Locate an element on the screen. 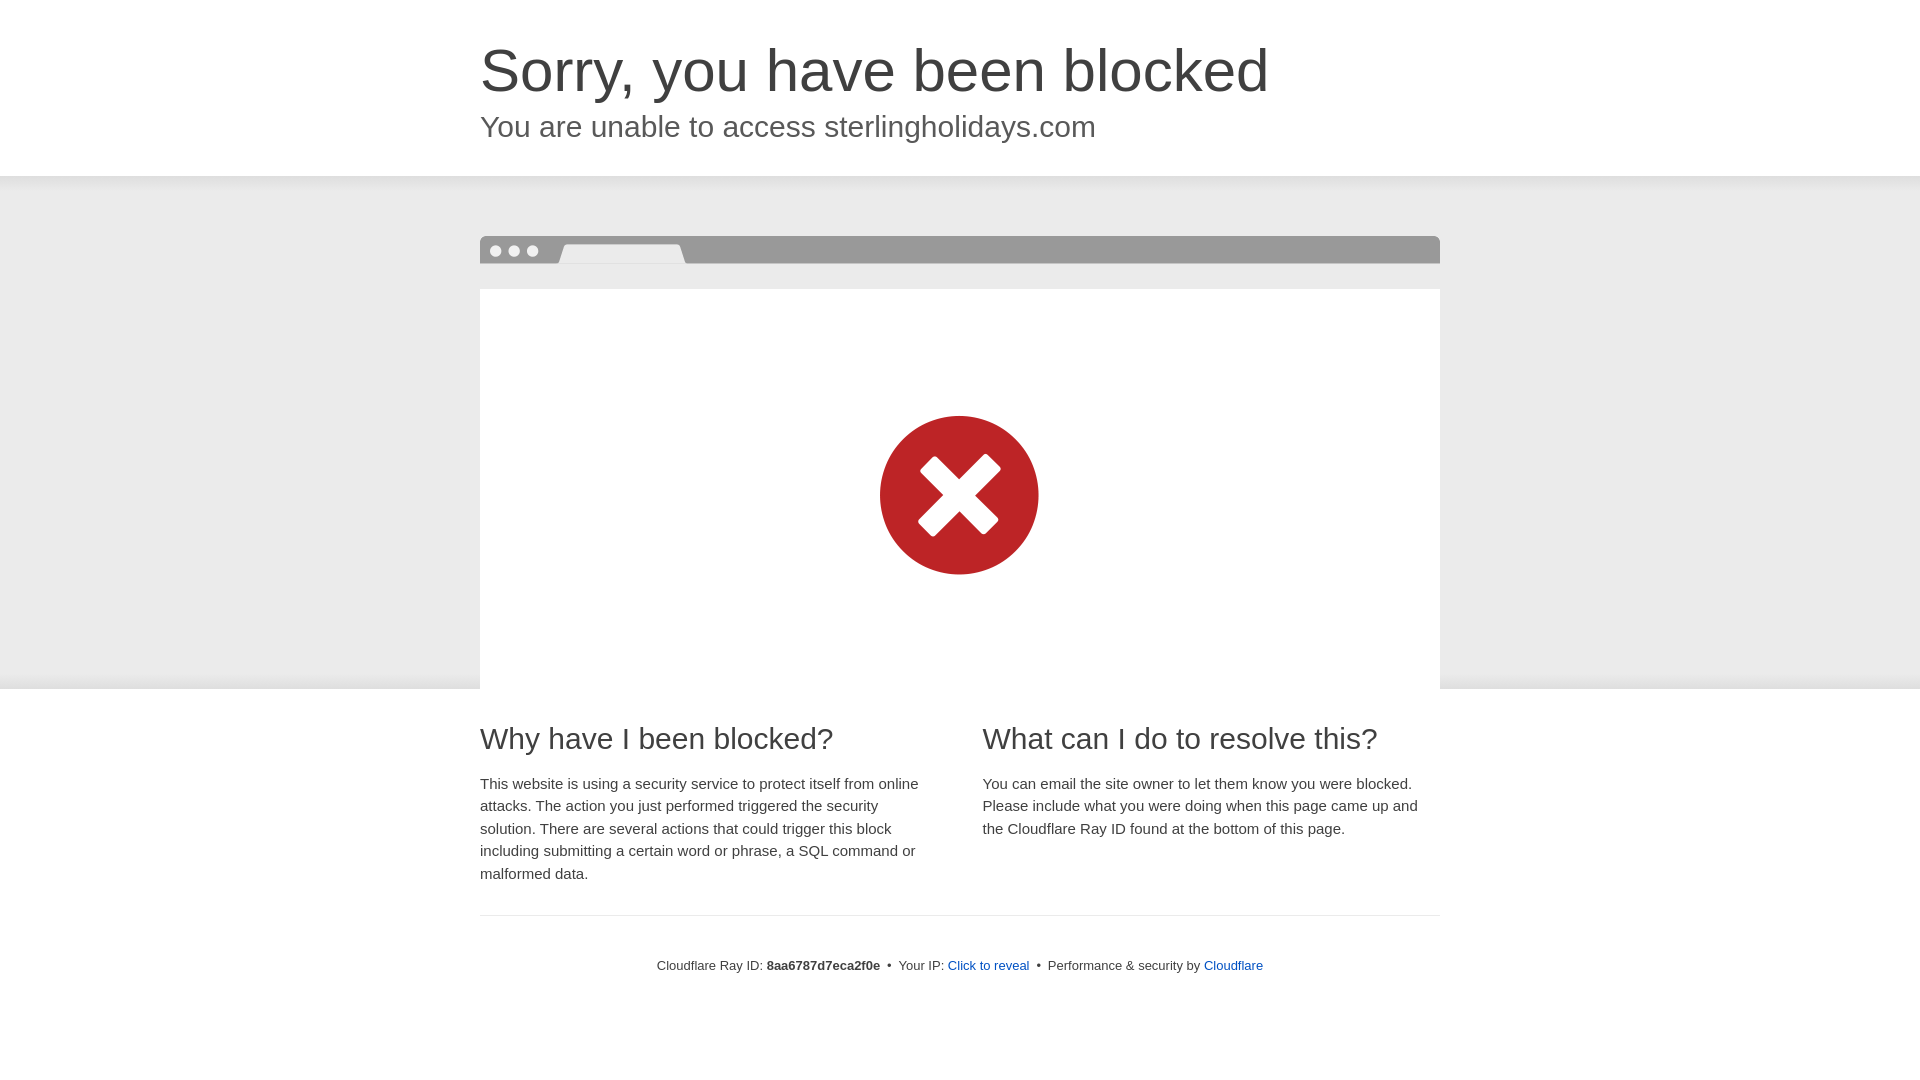  Cloudflare is located at coordinates (1233, 965).